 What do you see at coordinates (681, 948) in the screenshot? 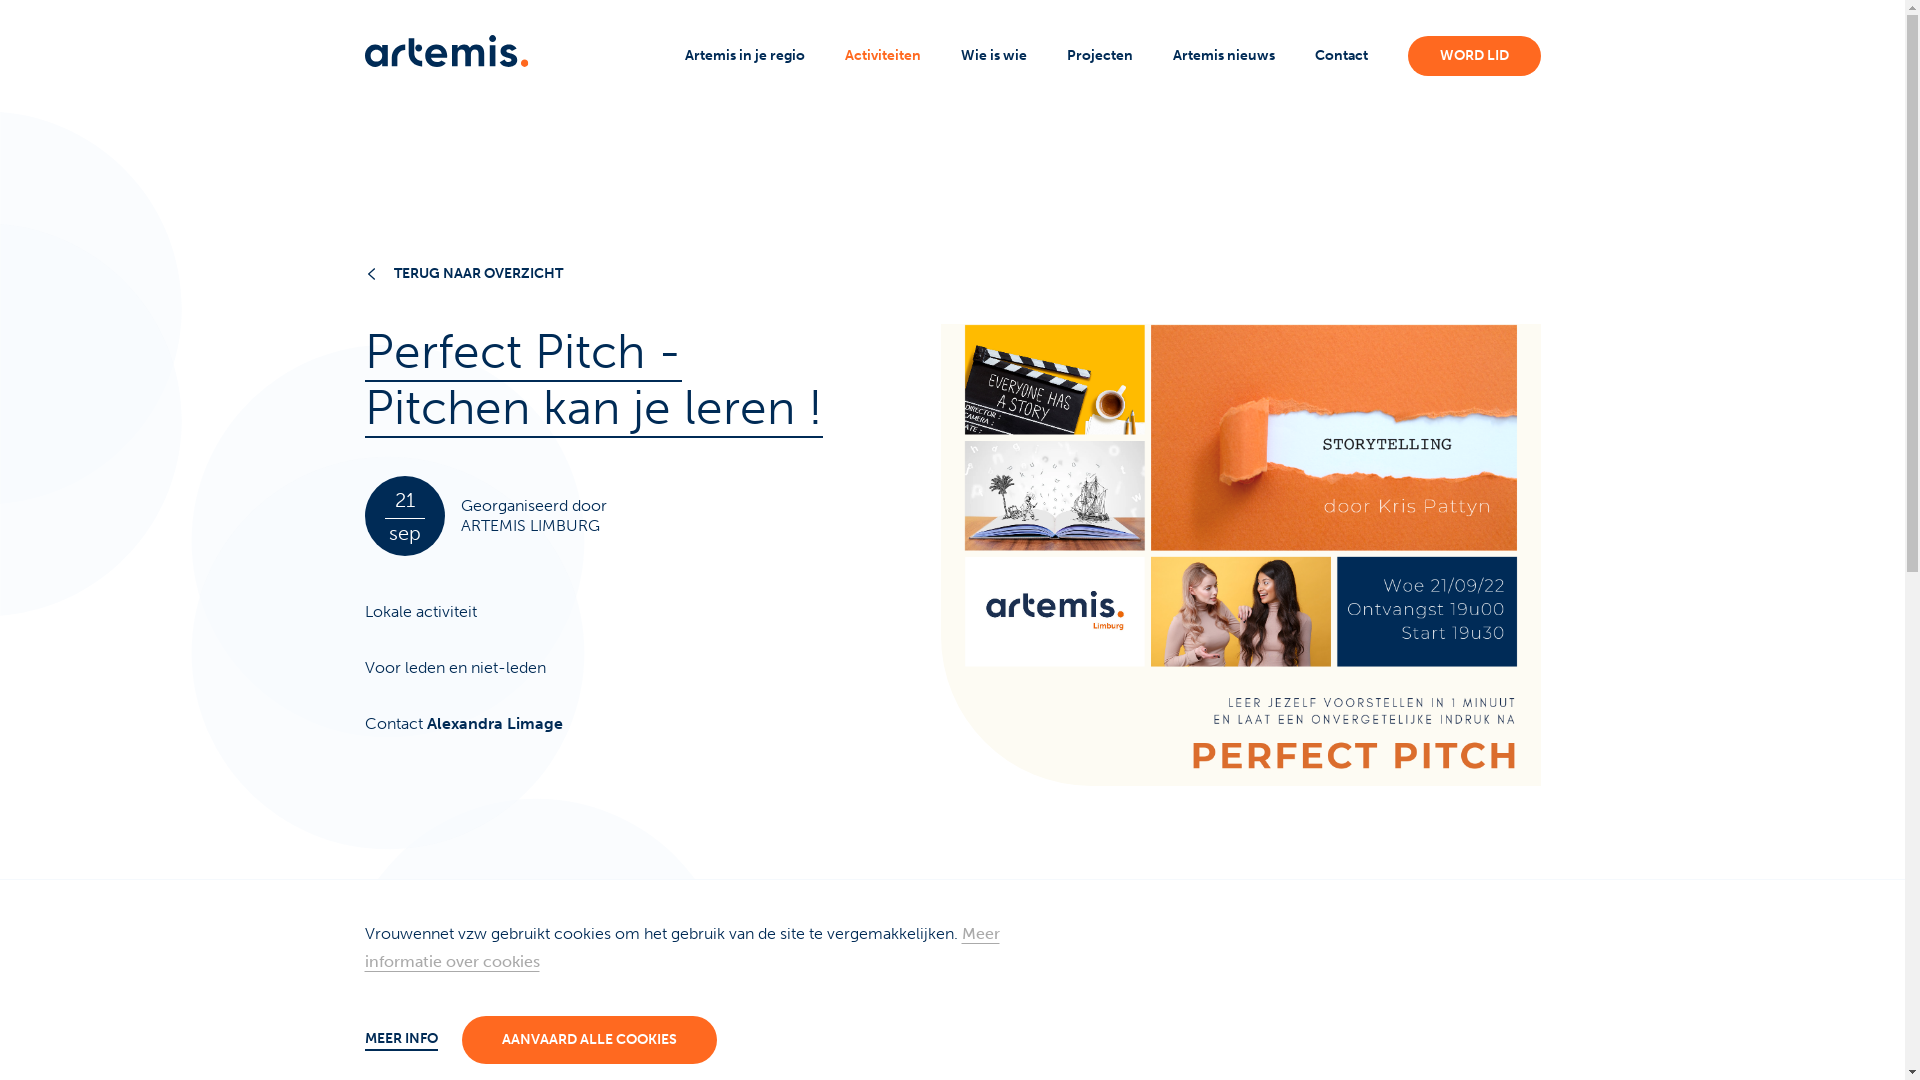
I see `Meer informatie over cookies` at bounding box center [681, 948].